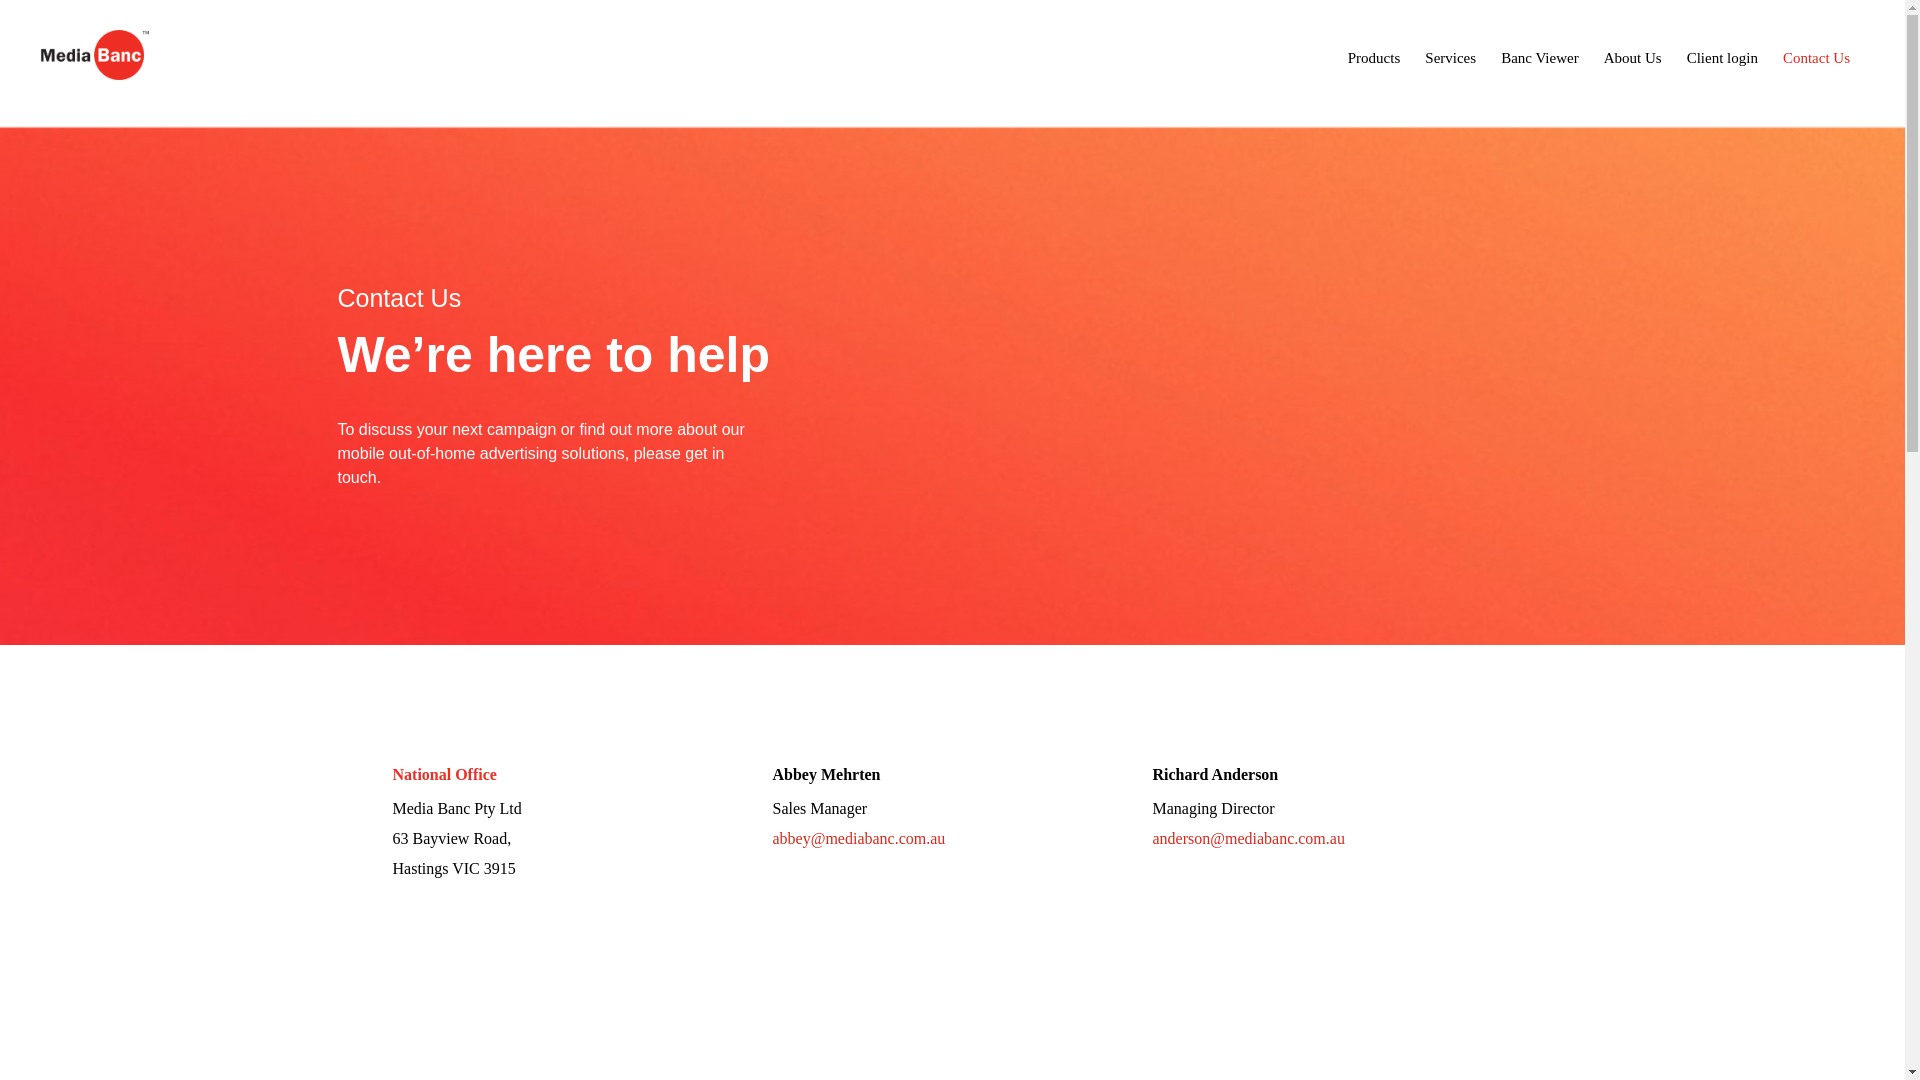 The height and width of the screenshot is (1080, 1920). Describe the element at coordinates (40, 0) in the screenshot. I see `Skip to primary navigation` at that location.